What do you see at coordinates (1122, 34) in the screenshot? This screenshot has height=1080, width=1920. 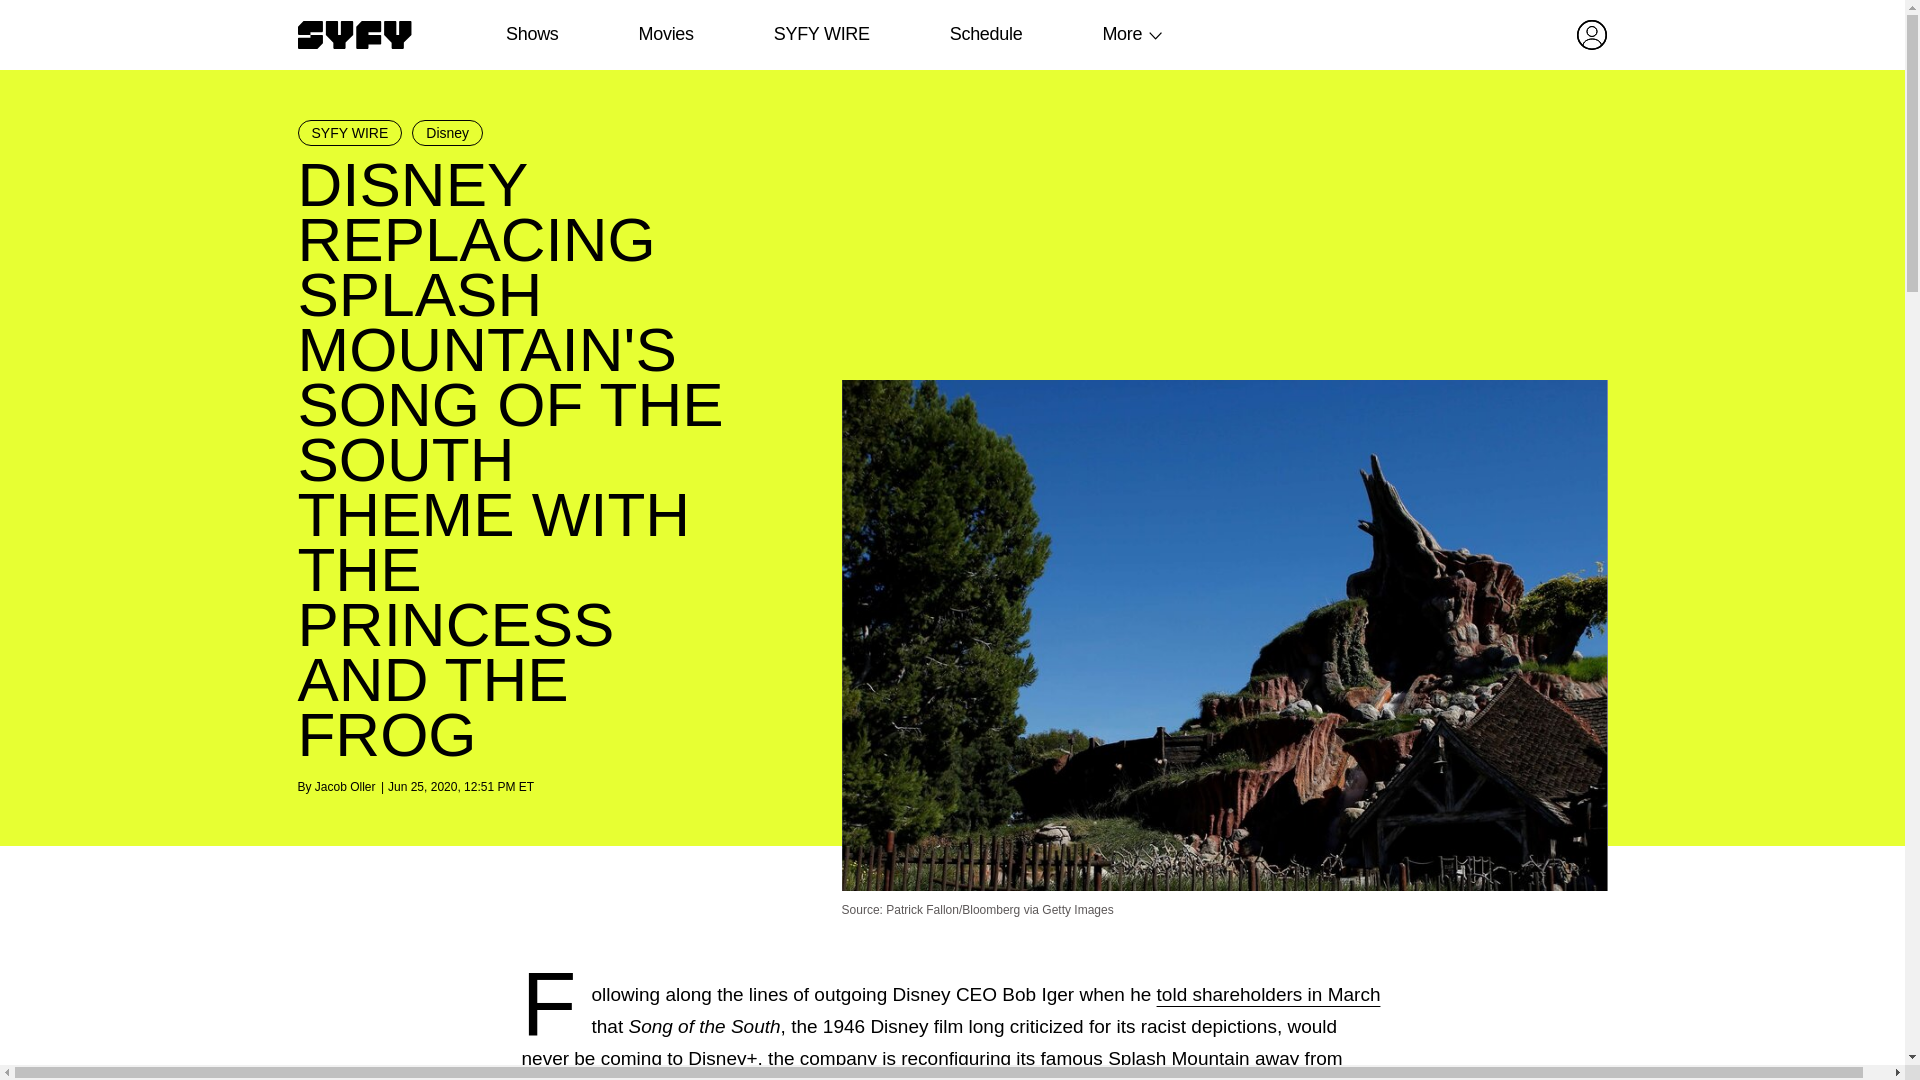 I see `More` at bounding box center [1122, 34].